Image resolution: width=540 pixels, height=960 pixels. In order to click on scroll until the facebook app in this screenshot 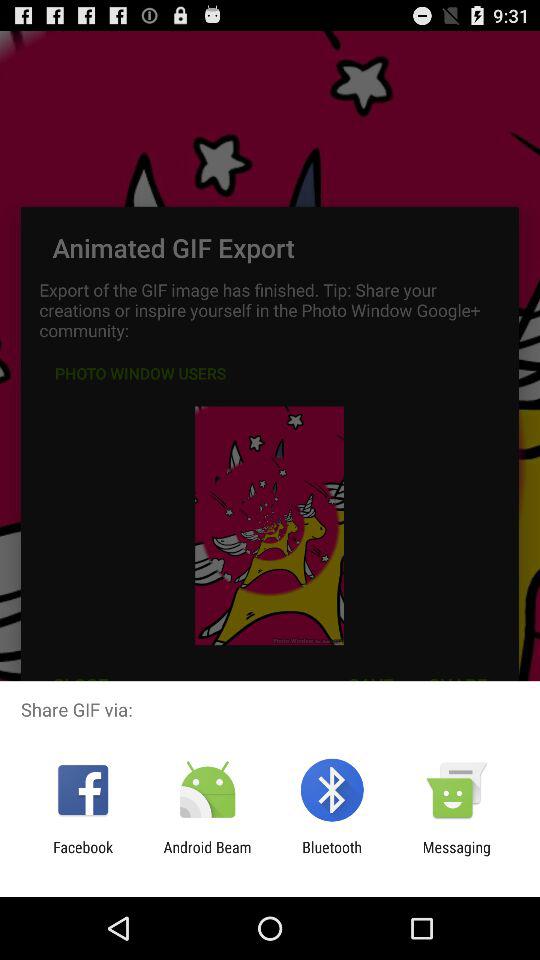, I will do `click(83, 856)`.